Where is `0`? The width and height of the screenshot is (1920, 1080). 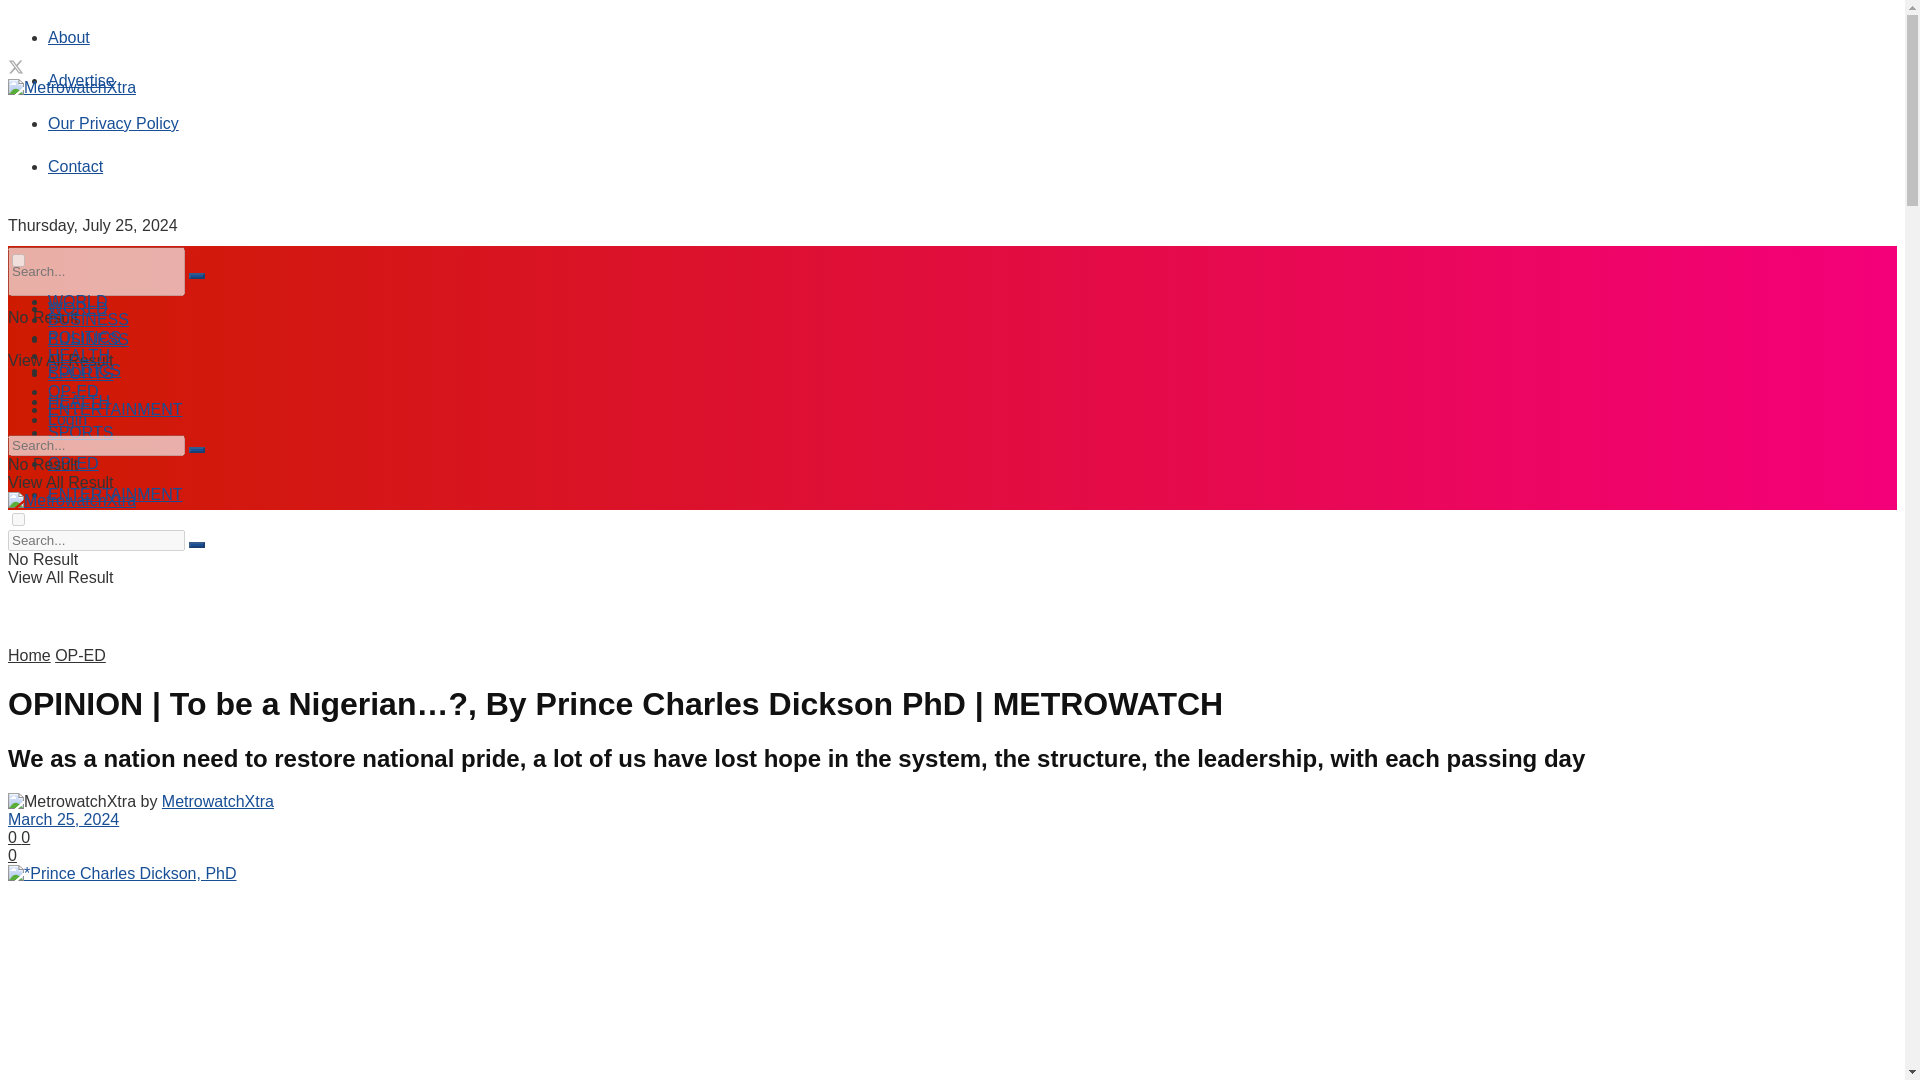
0 is located at coordinates (26, 837).